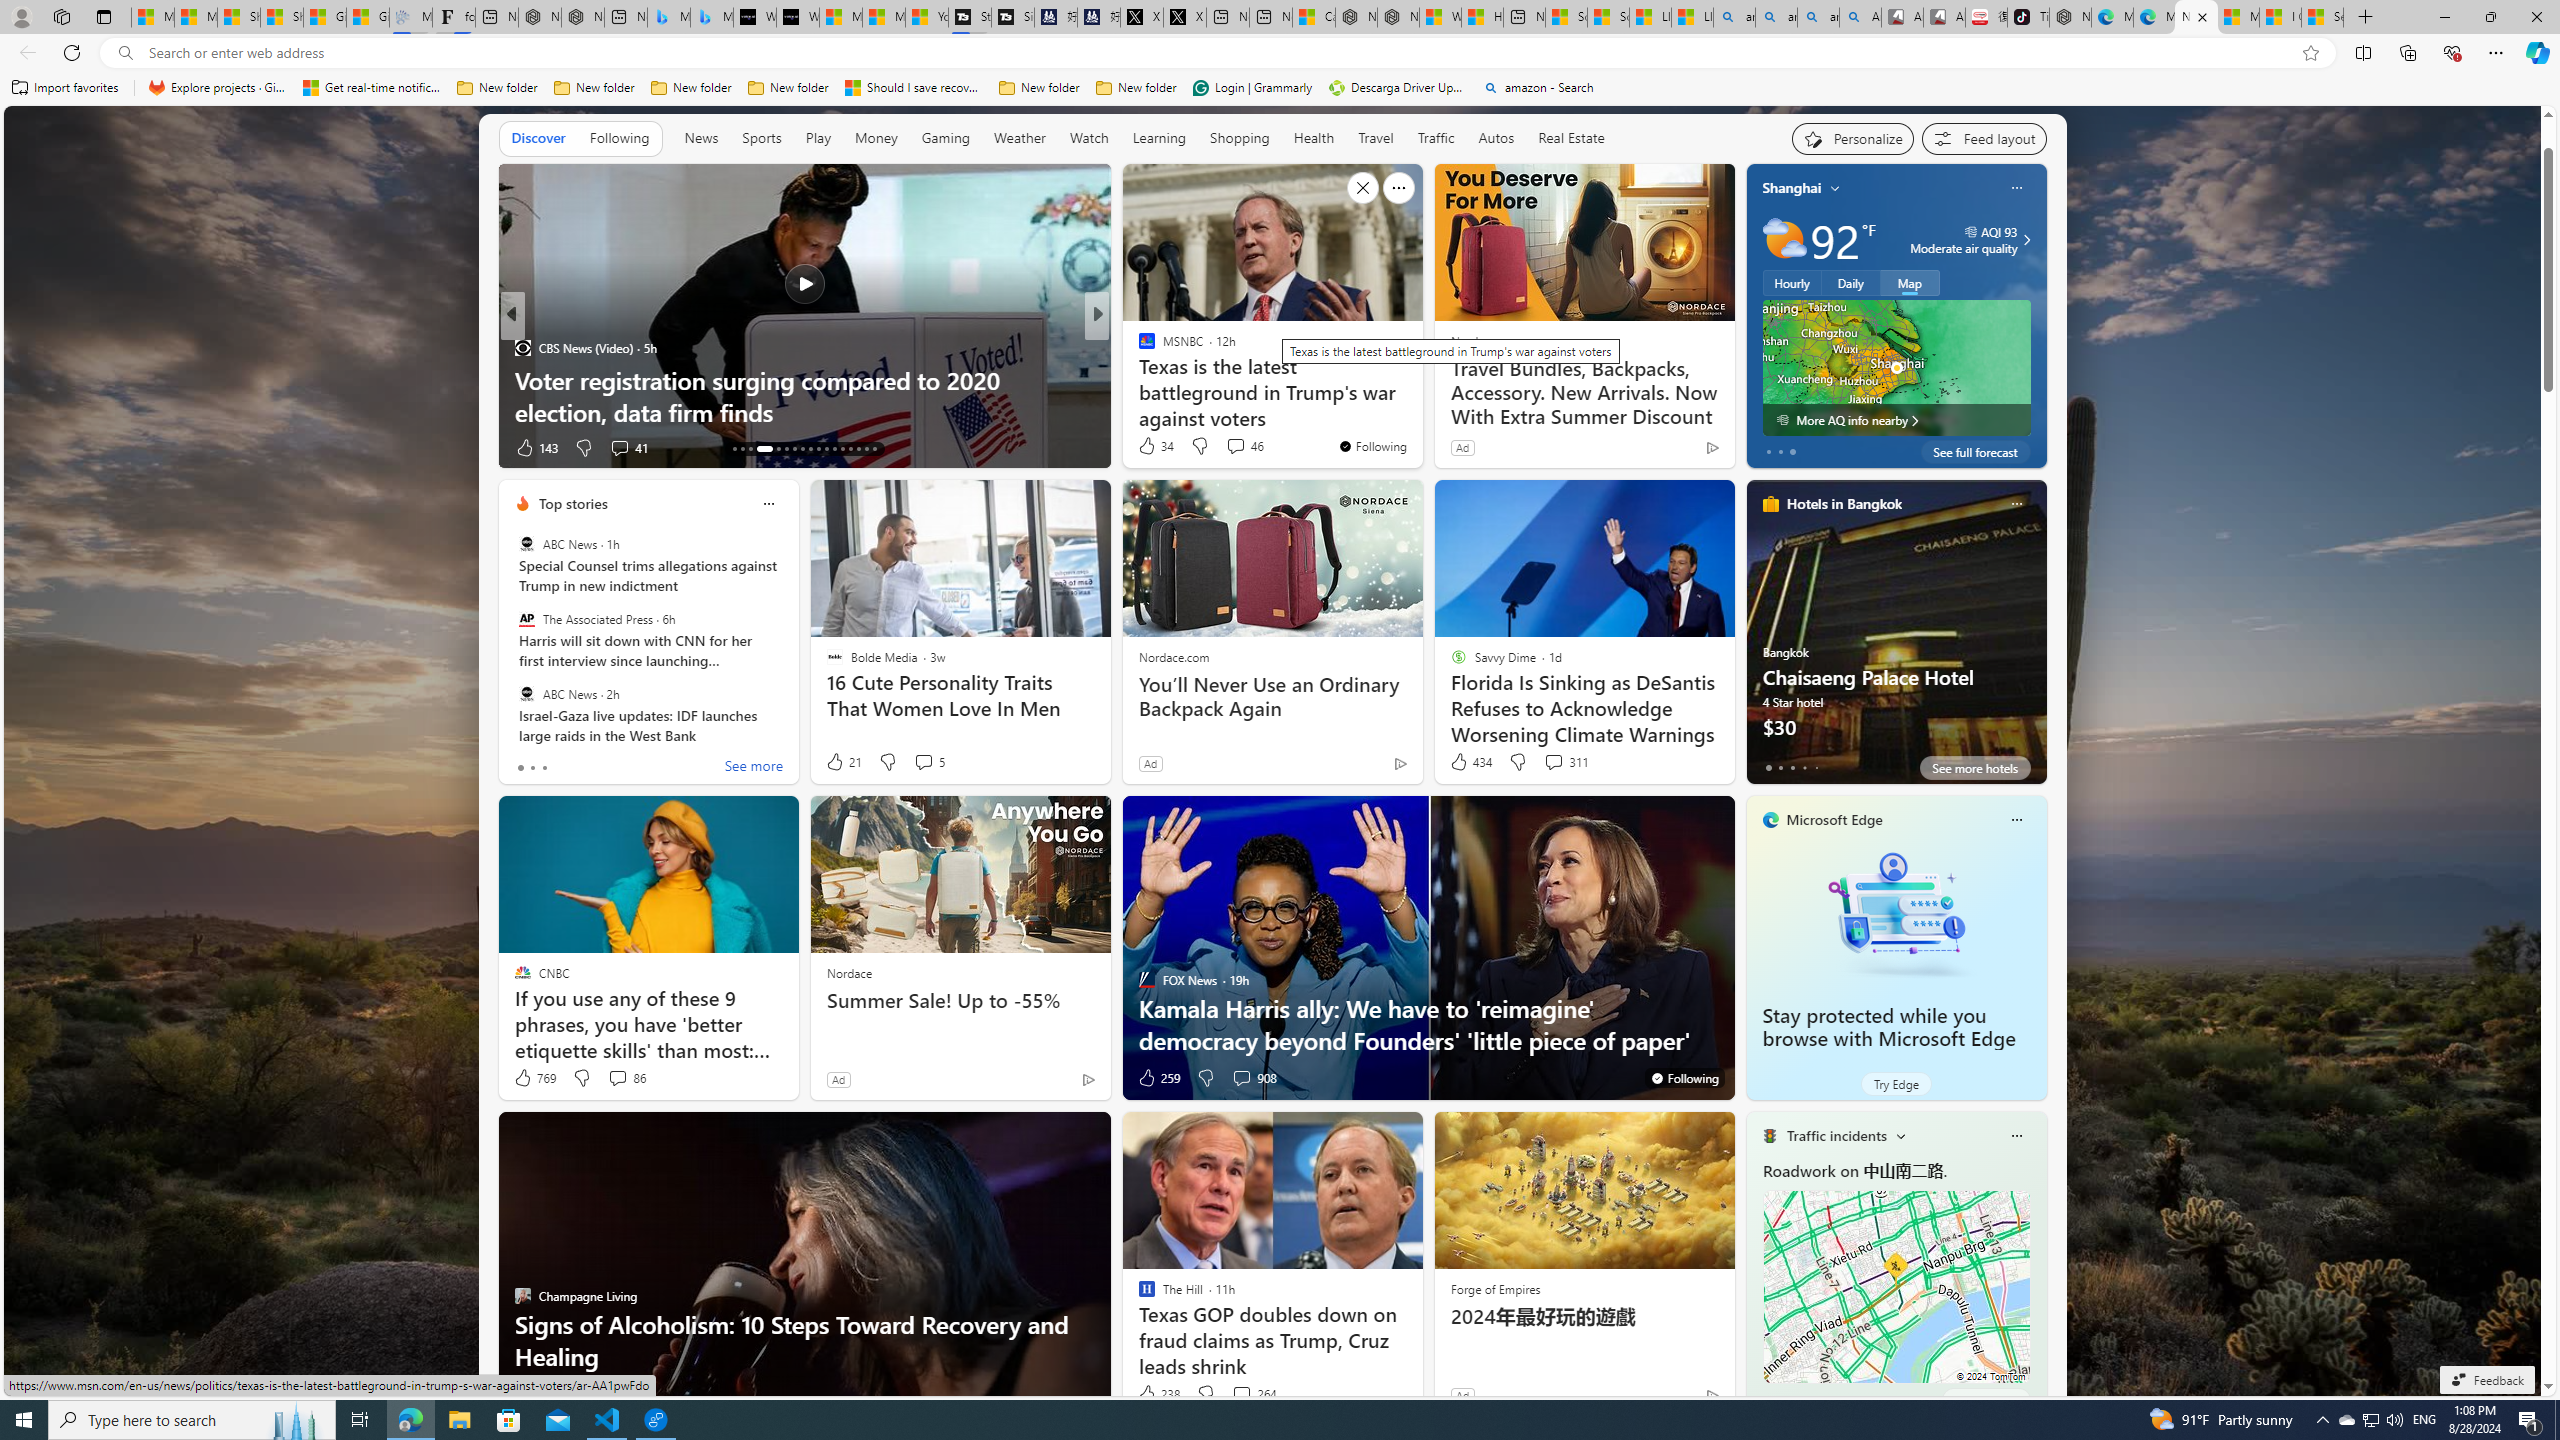 This screenshot has width=2560, height=1440. I want to click on AutomationID: tab-40, so click(858, 449).